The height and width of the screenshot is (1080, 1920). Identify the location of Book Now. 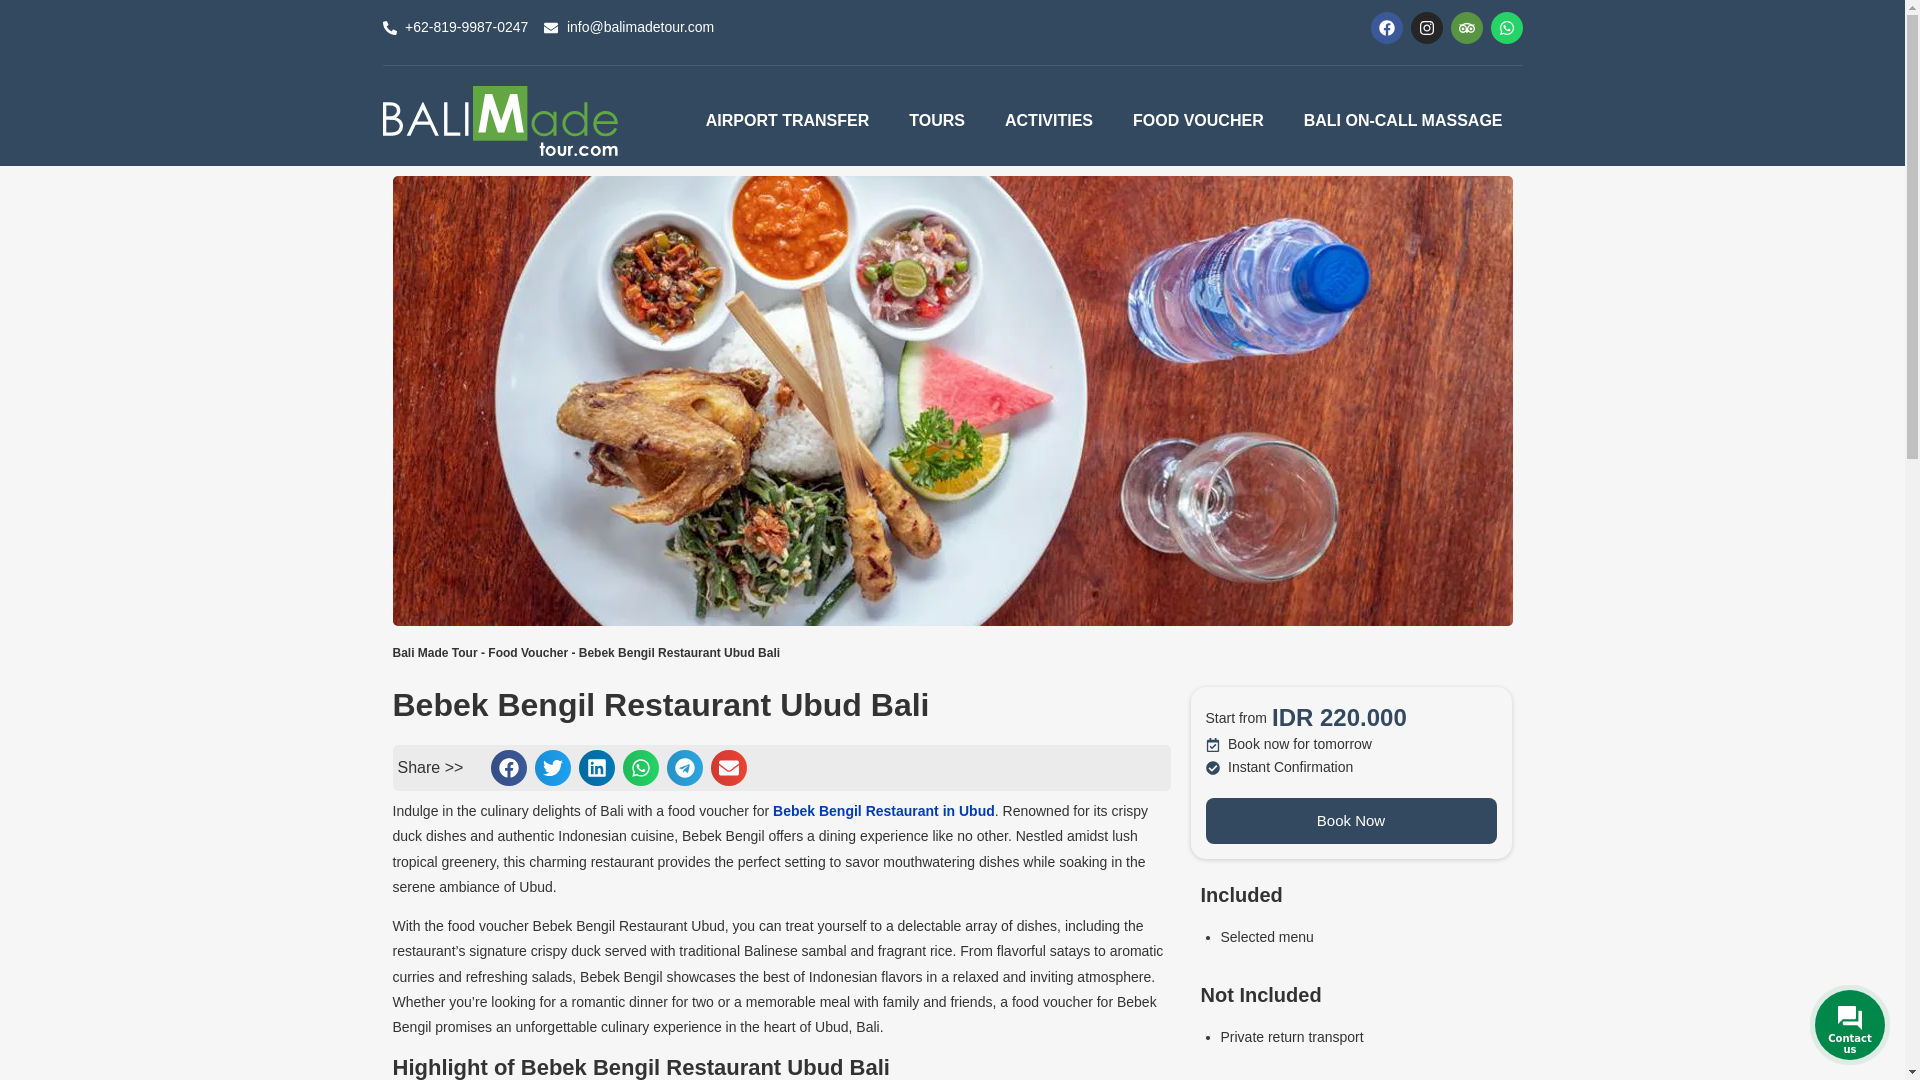
(1351, 820).